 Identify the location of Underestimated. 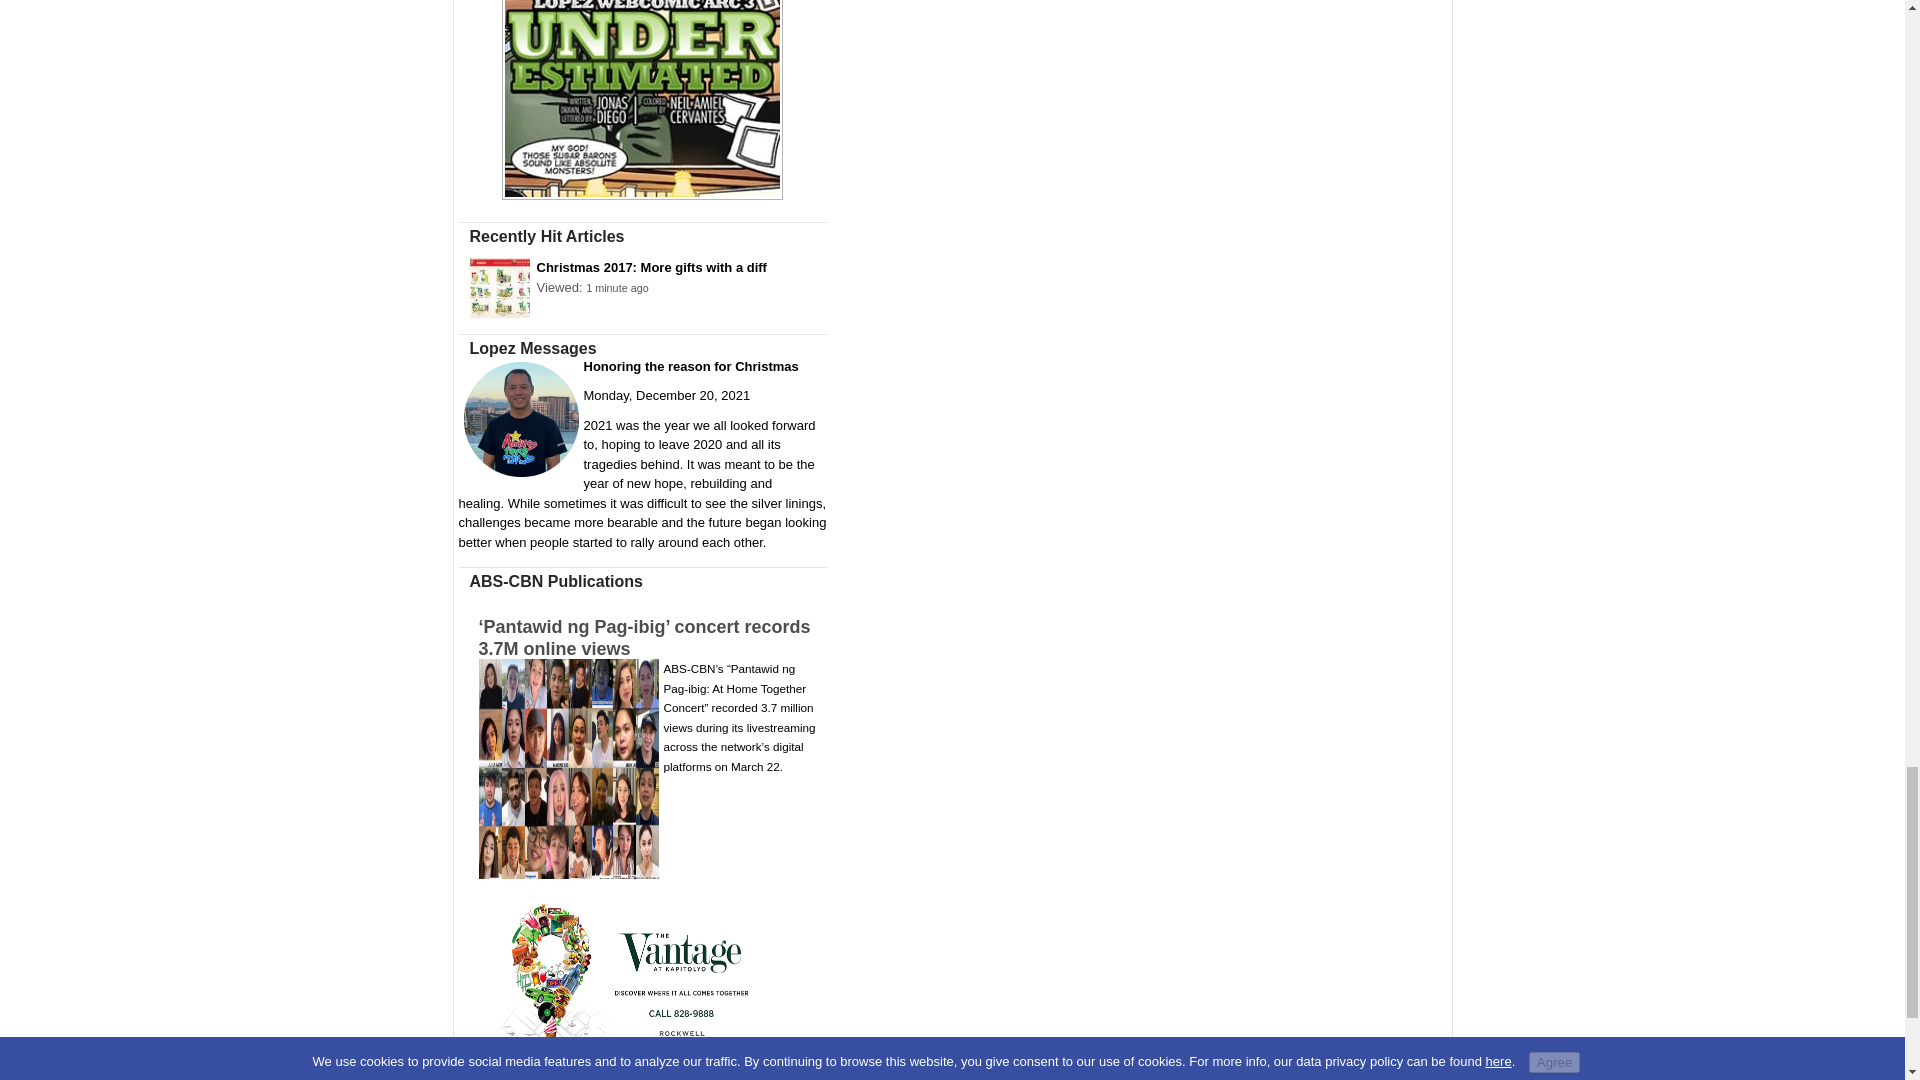
(642, 200).